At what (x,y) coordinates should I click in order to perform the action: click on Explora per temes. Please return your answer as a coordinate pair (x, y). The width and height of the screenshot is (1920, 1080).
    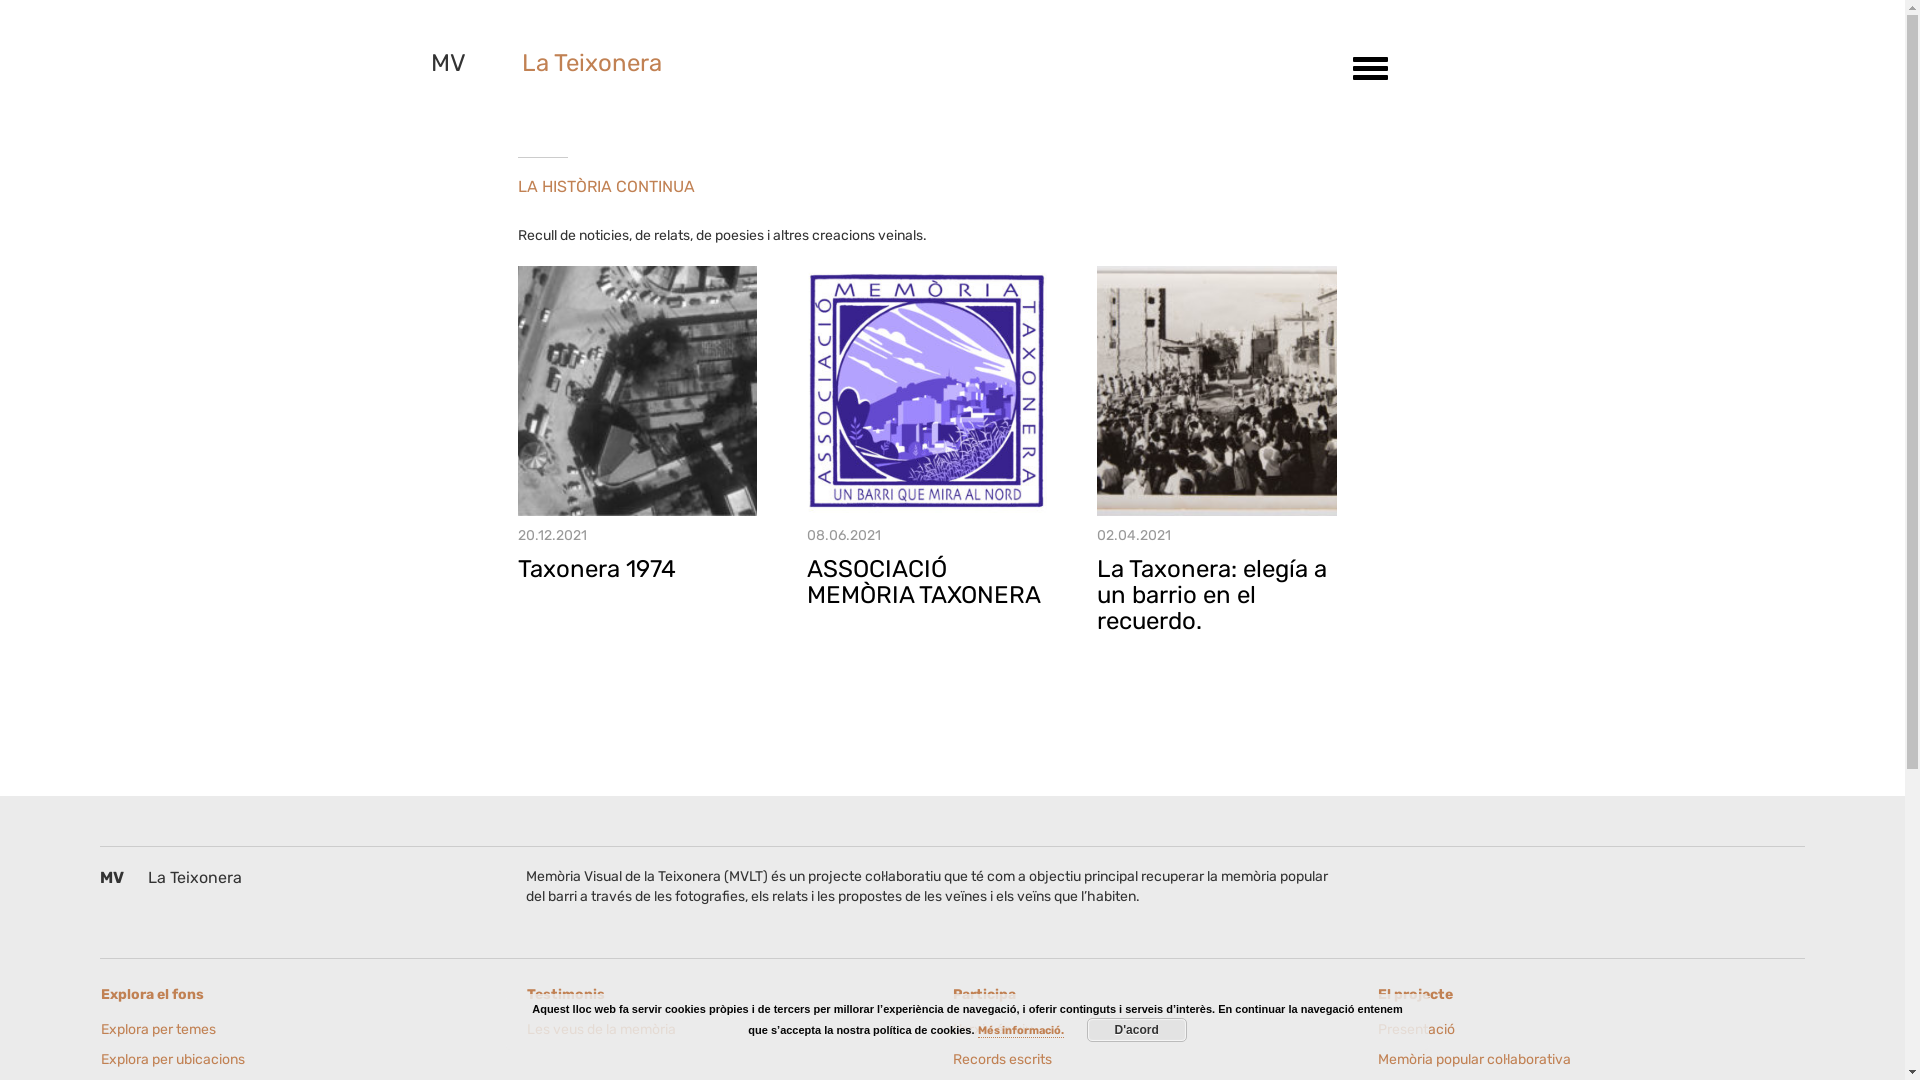
    Looking at the image, I should click on (181, 1030).